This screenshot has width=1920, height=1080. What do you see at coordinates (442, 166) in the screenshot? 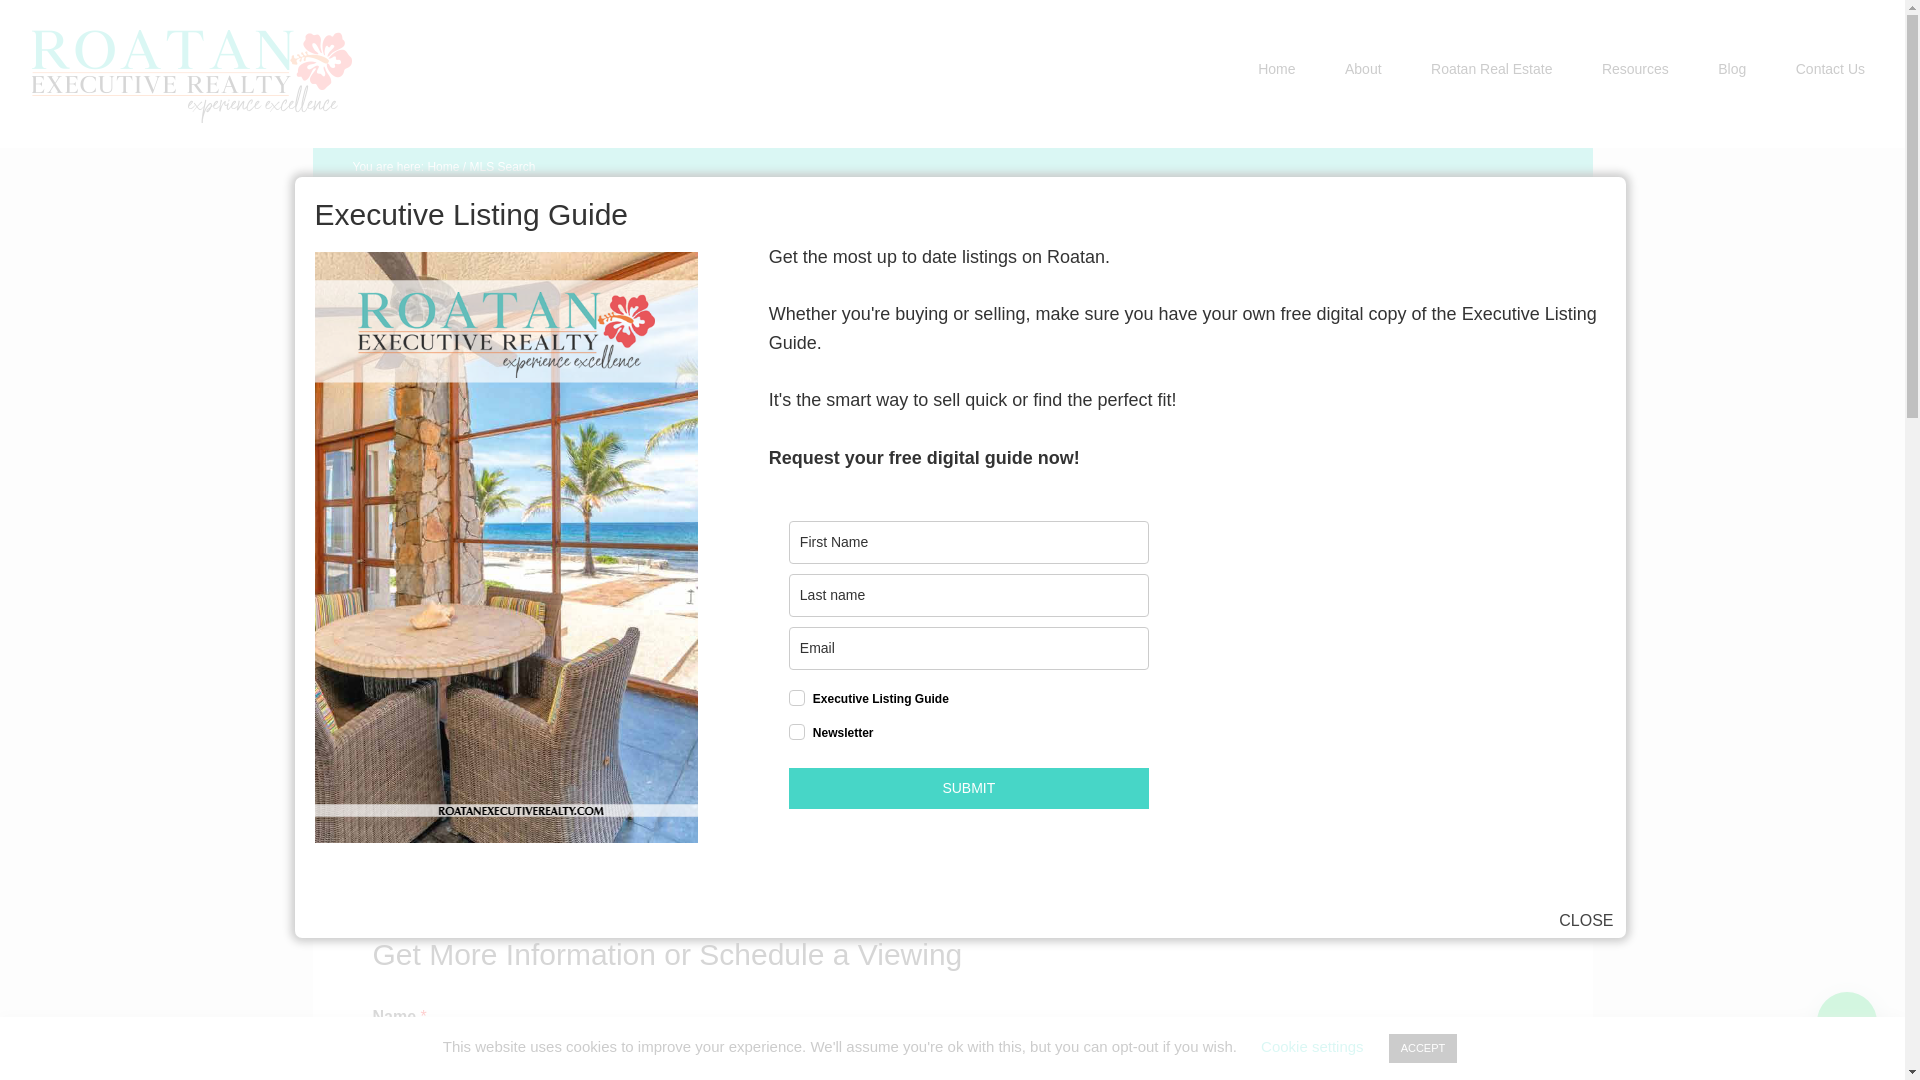
I see `Home` at bounding box center [442, 166].